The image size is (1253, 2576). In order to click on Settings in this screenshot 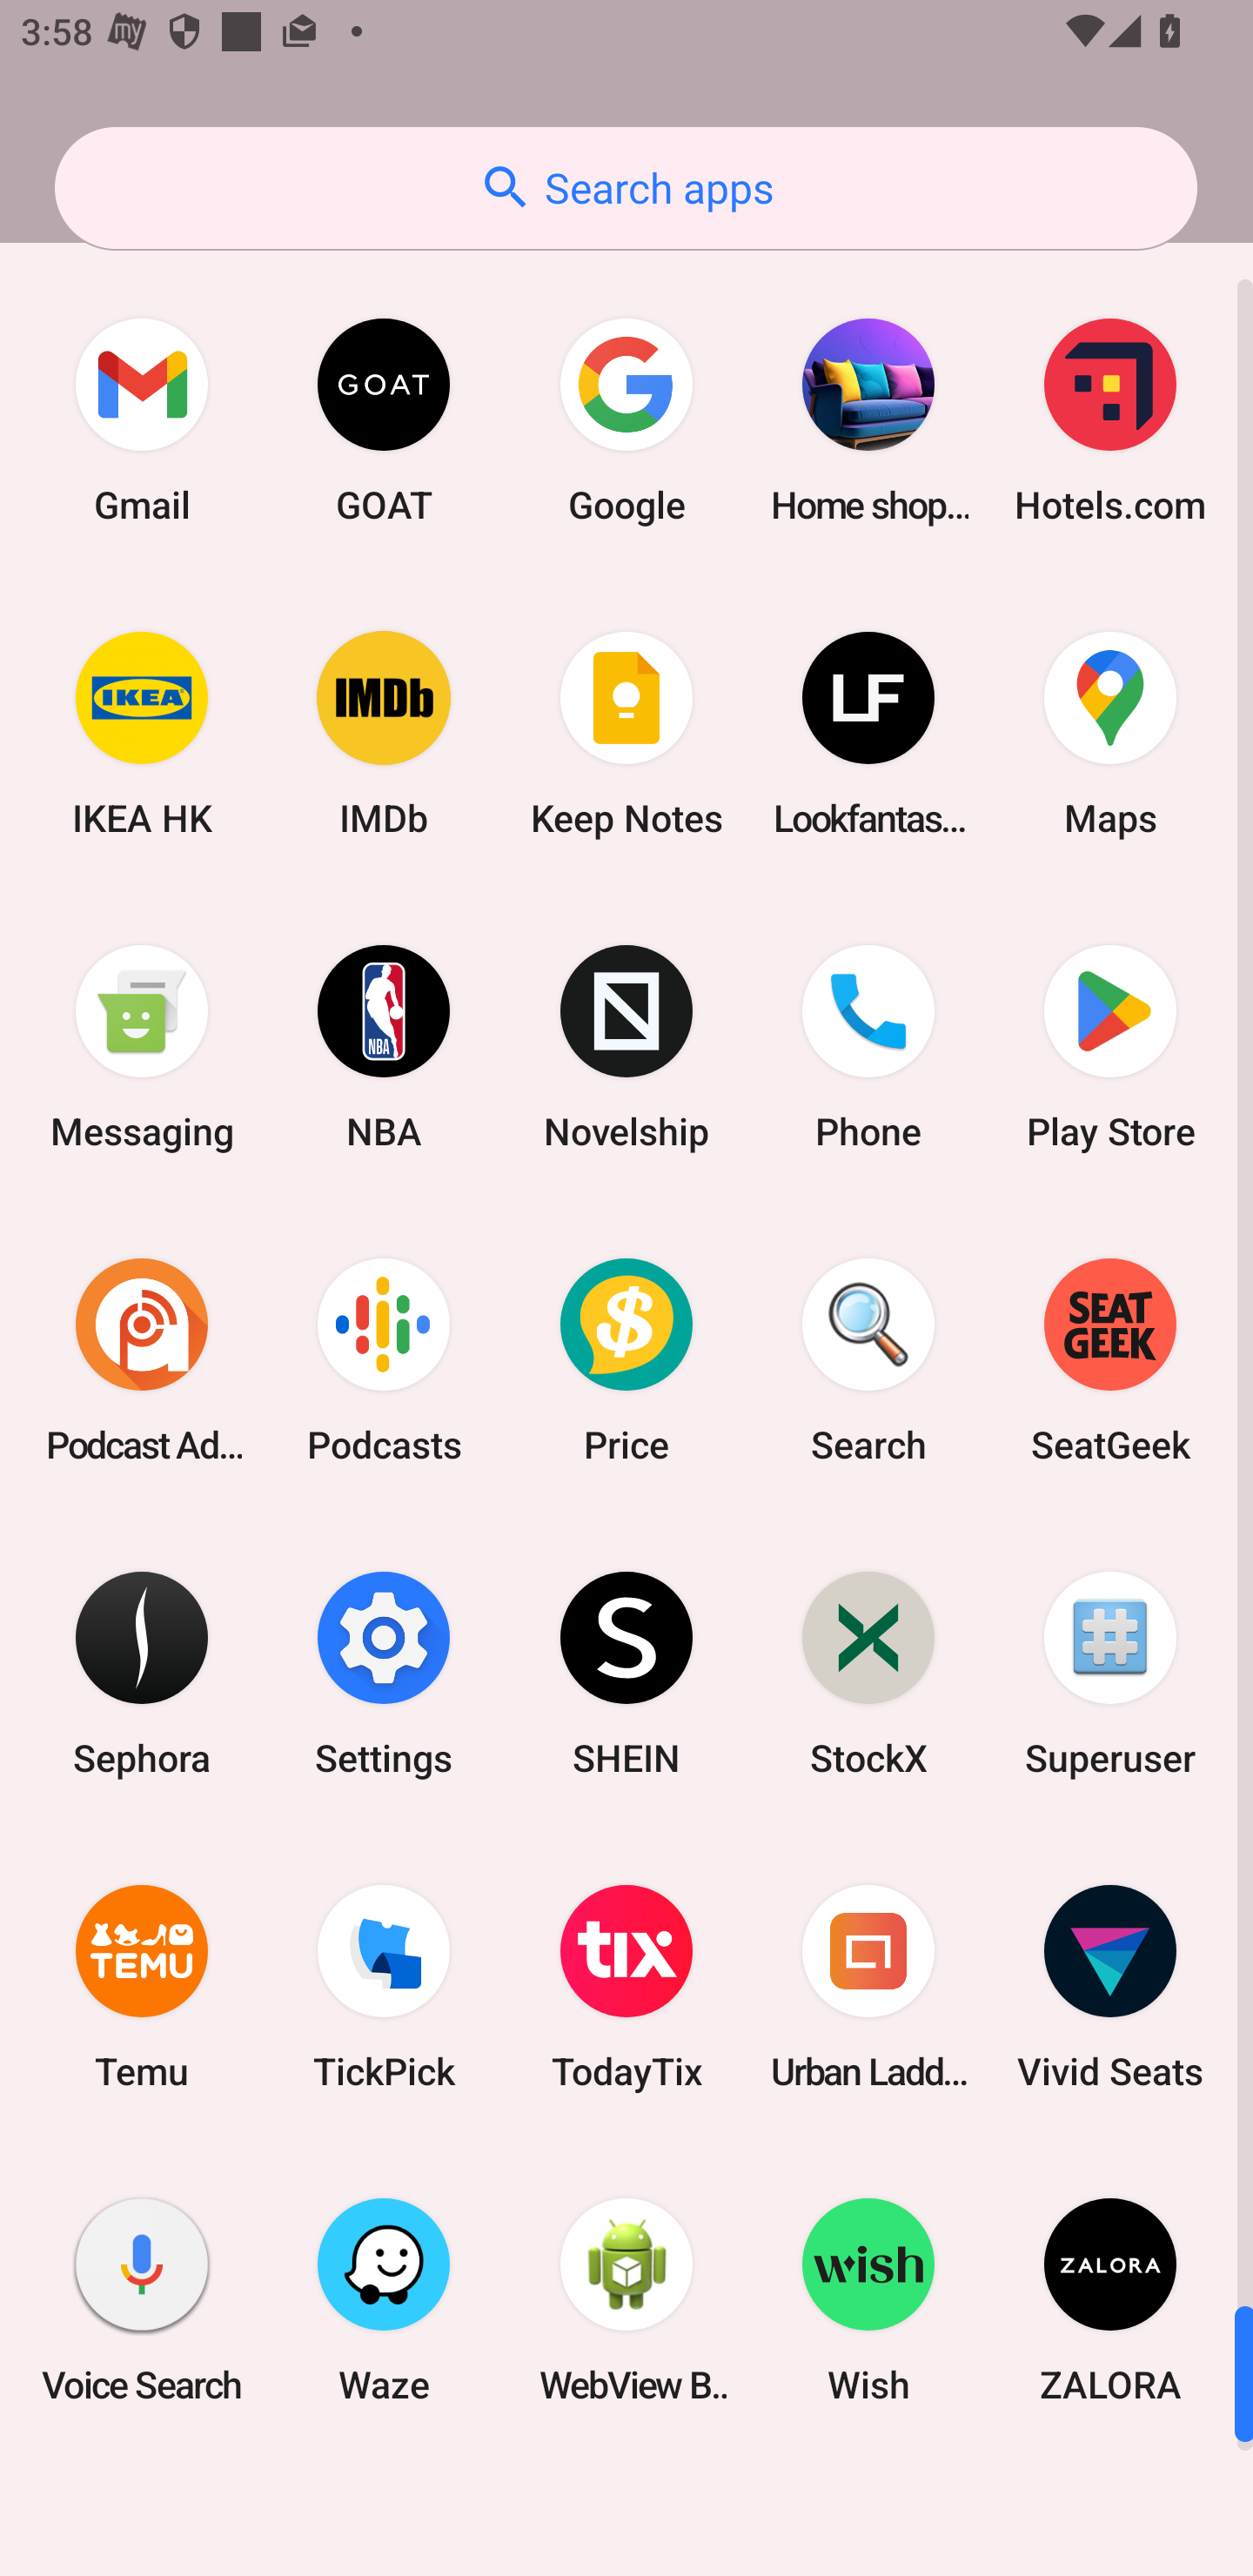, I will do `click(384, 1673)`.